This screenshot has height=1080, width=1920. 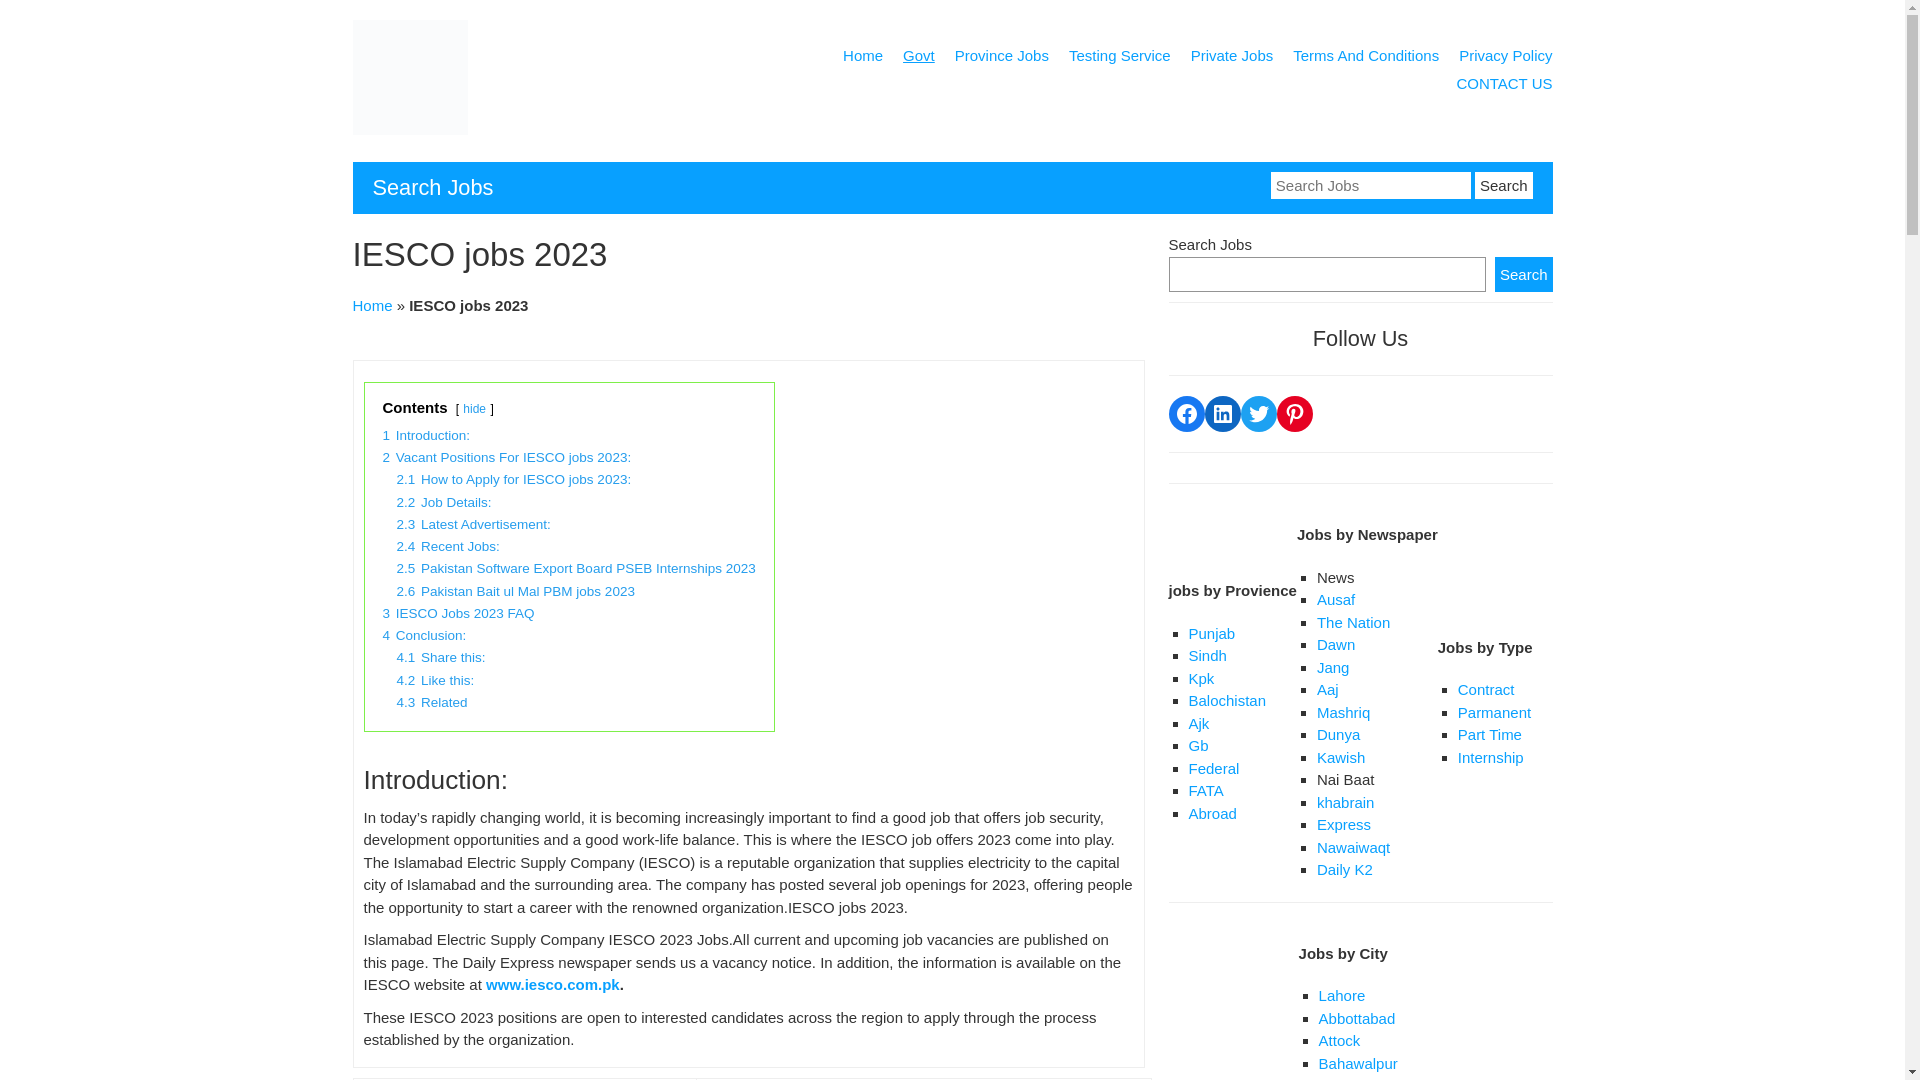 What do you see at coordinates (408, 129) in the screenshot?
I see `Job Solutions` at bounding box center [408, 129].